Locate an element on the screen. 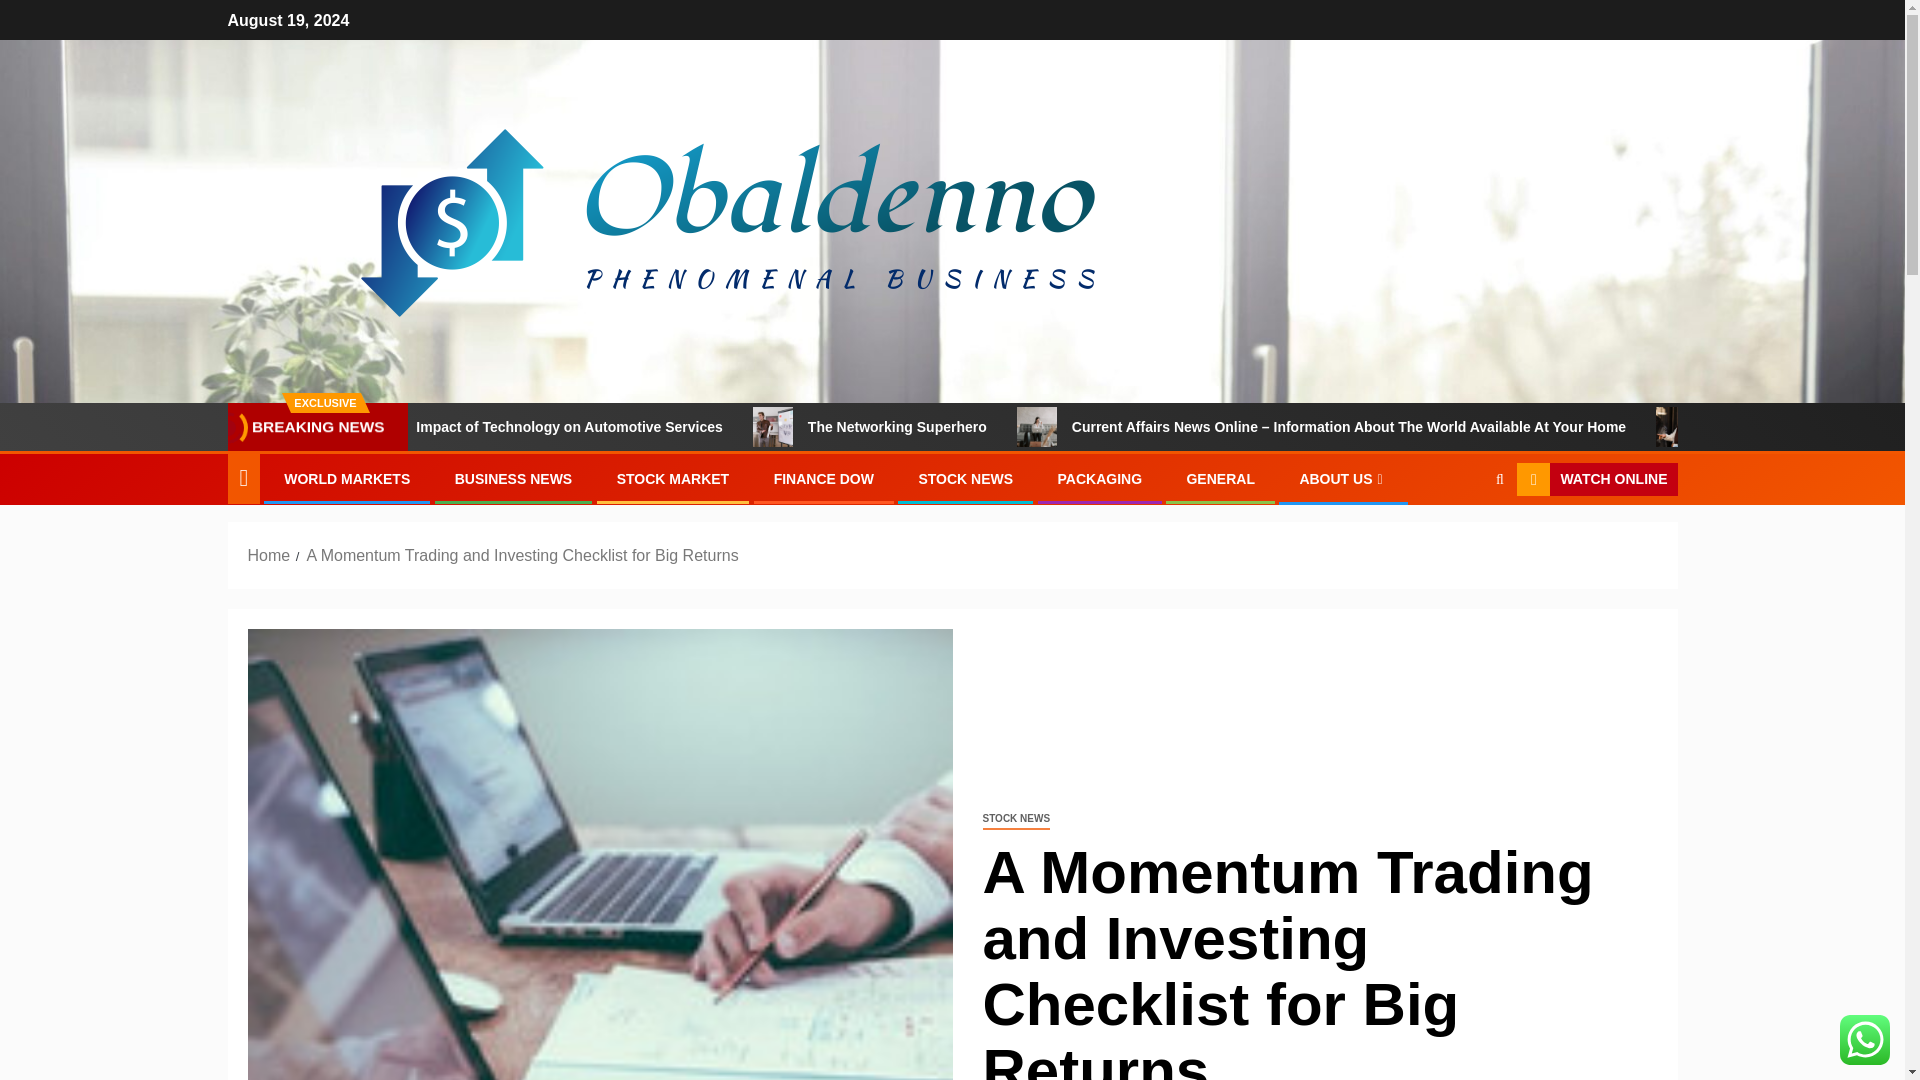 The image size is (1920, 1080). FINANCE DOW is located at coordinates (823, 478).